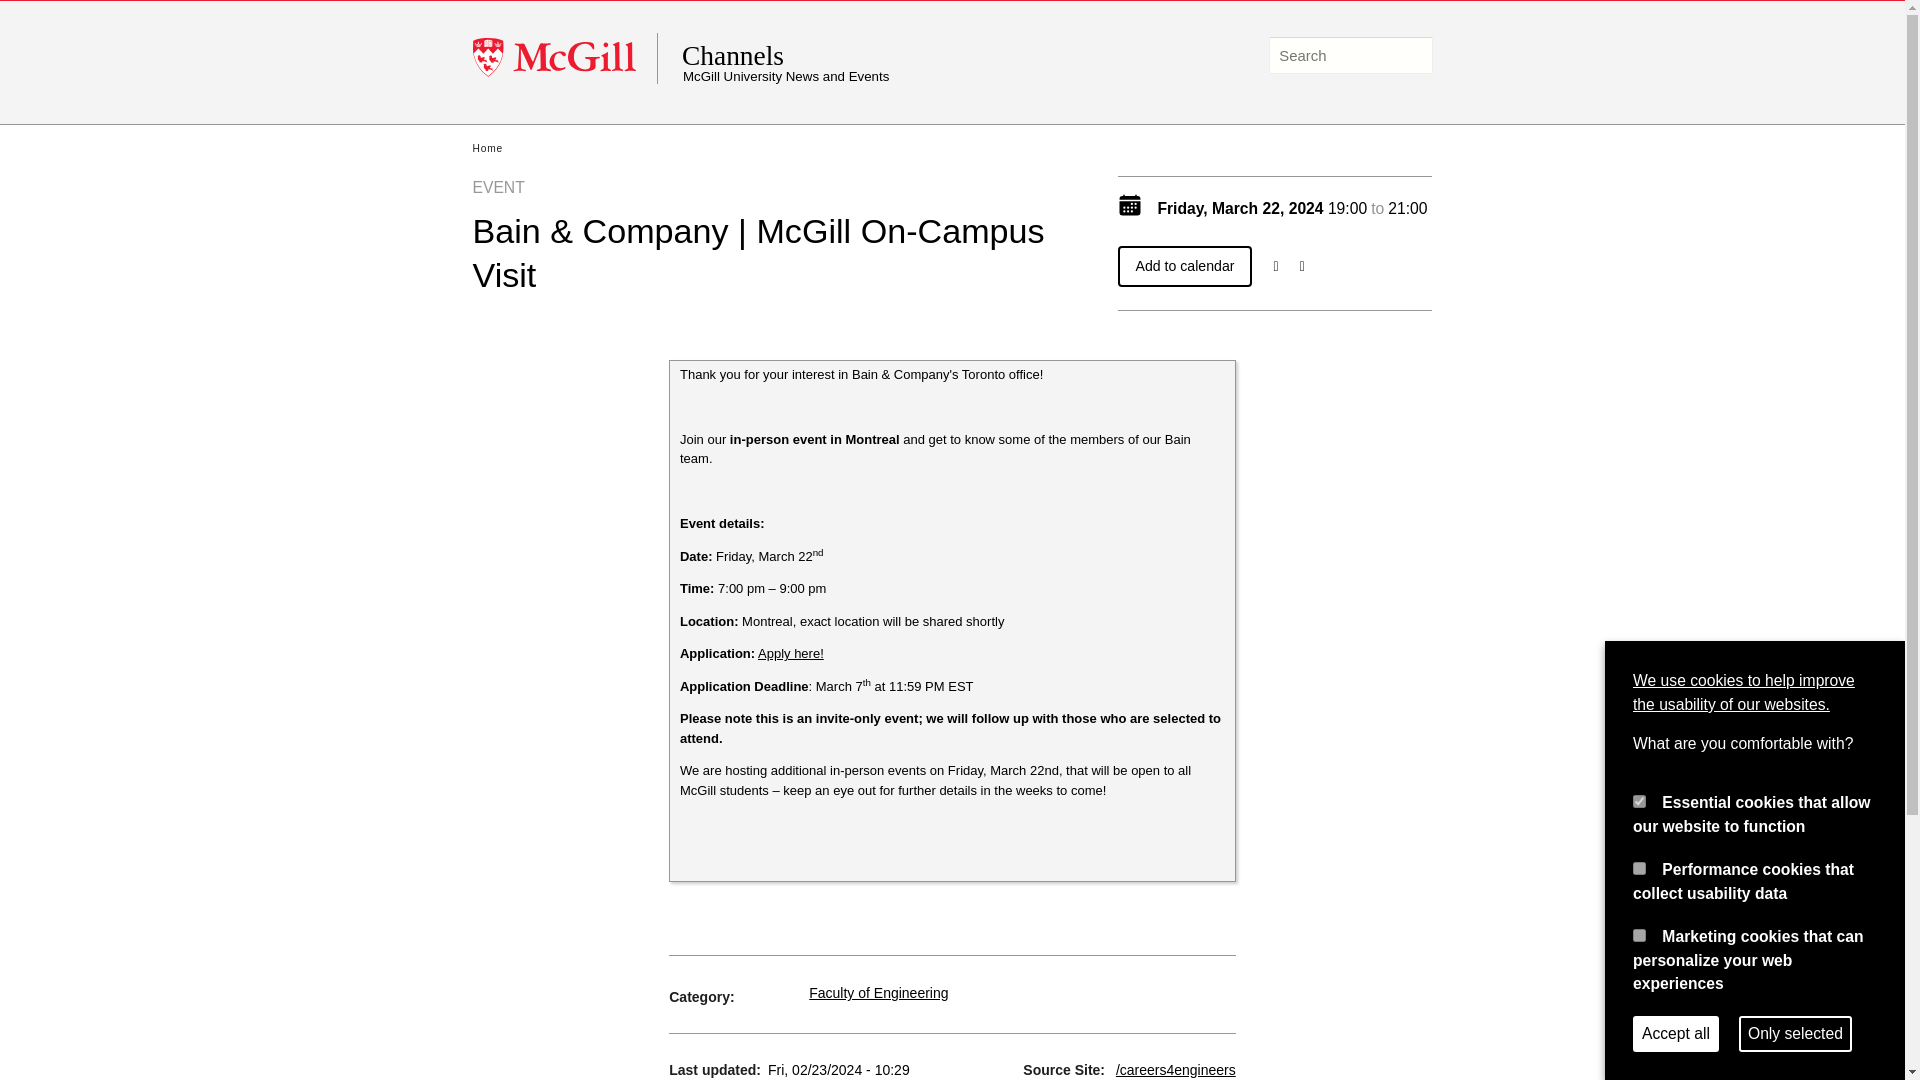  I want to click on Add to calendar, so click(1185, 266).